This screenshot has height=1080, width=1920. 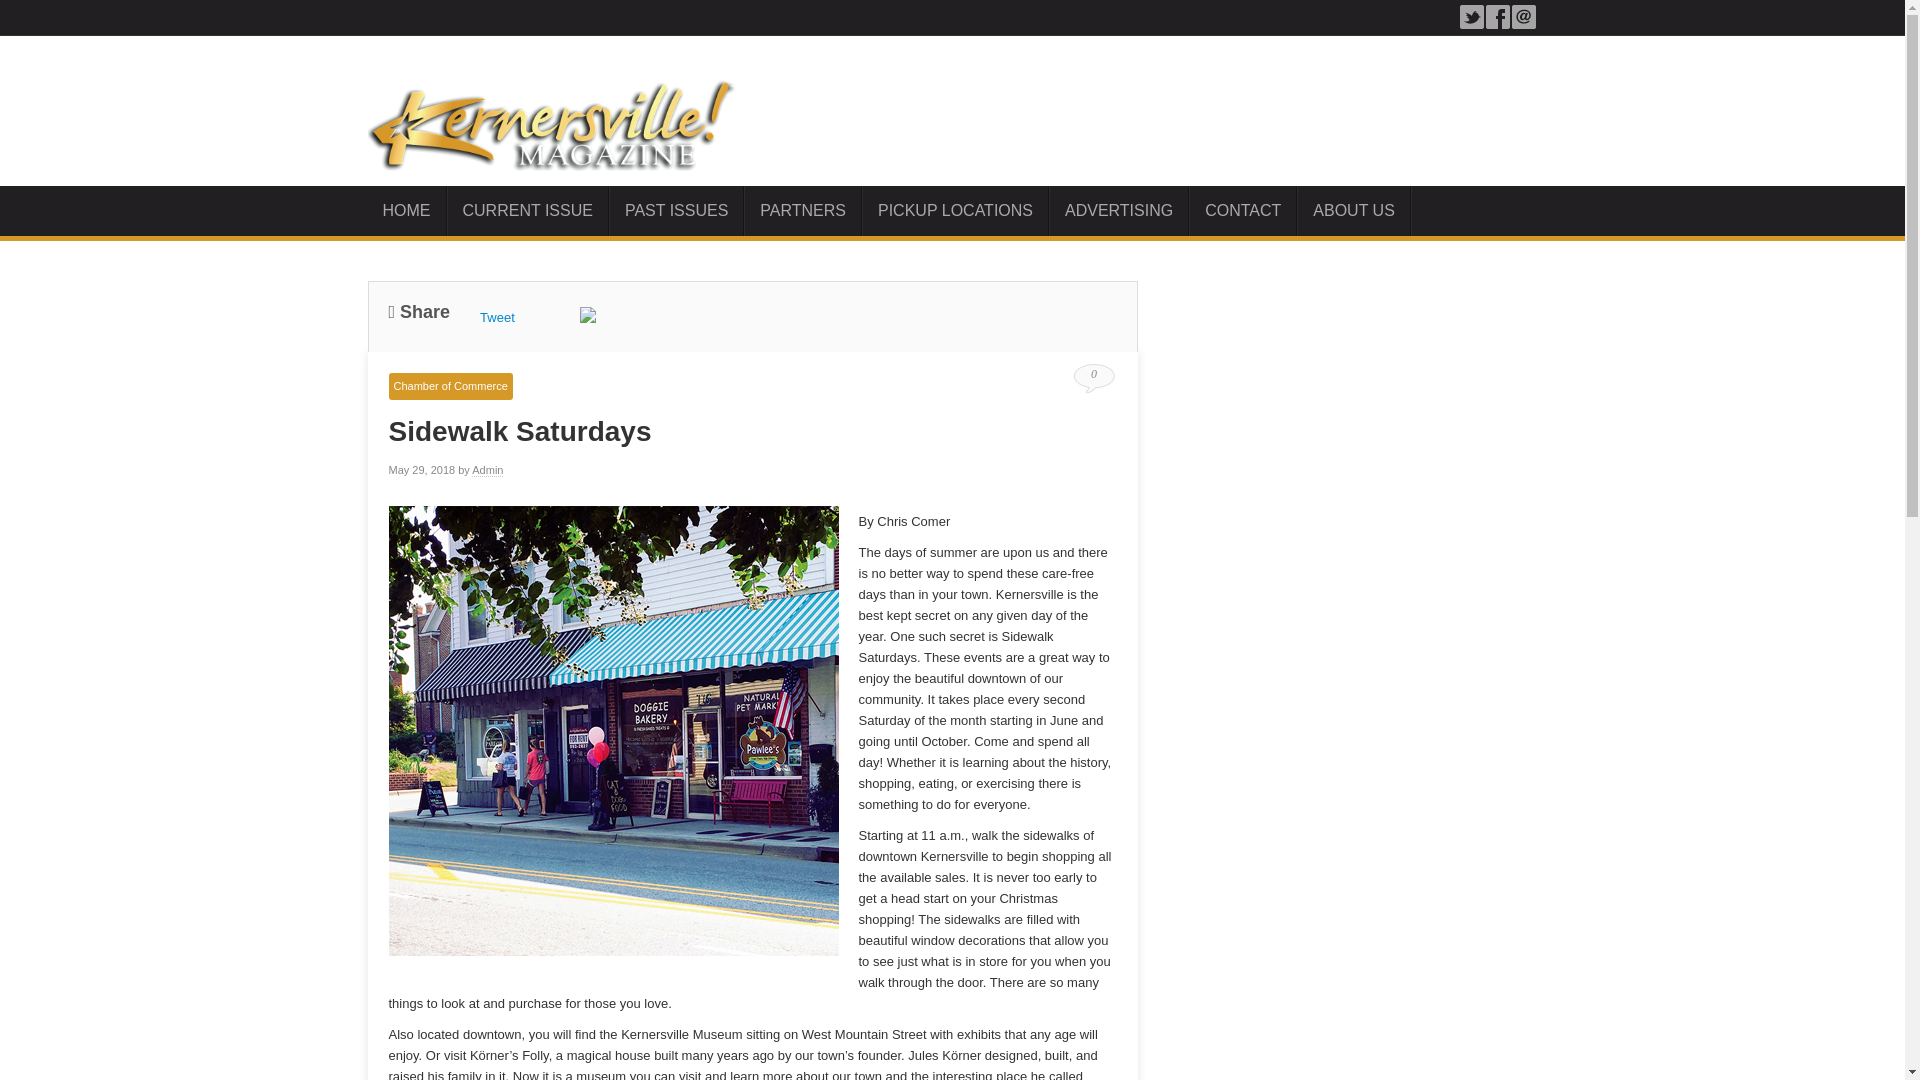 I want to click on Admin, so click(x=488, y=470).